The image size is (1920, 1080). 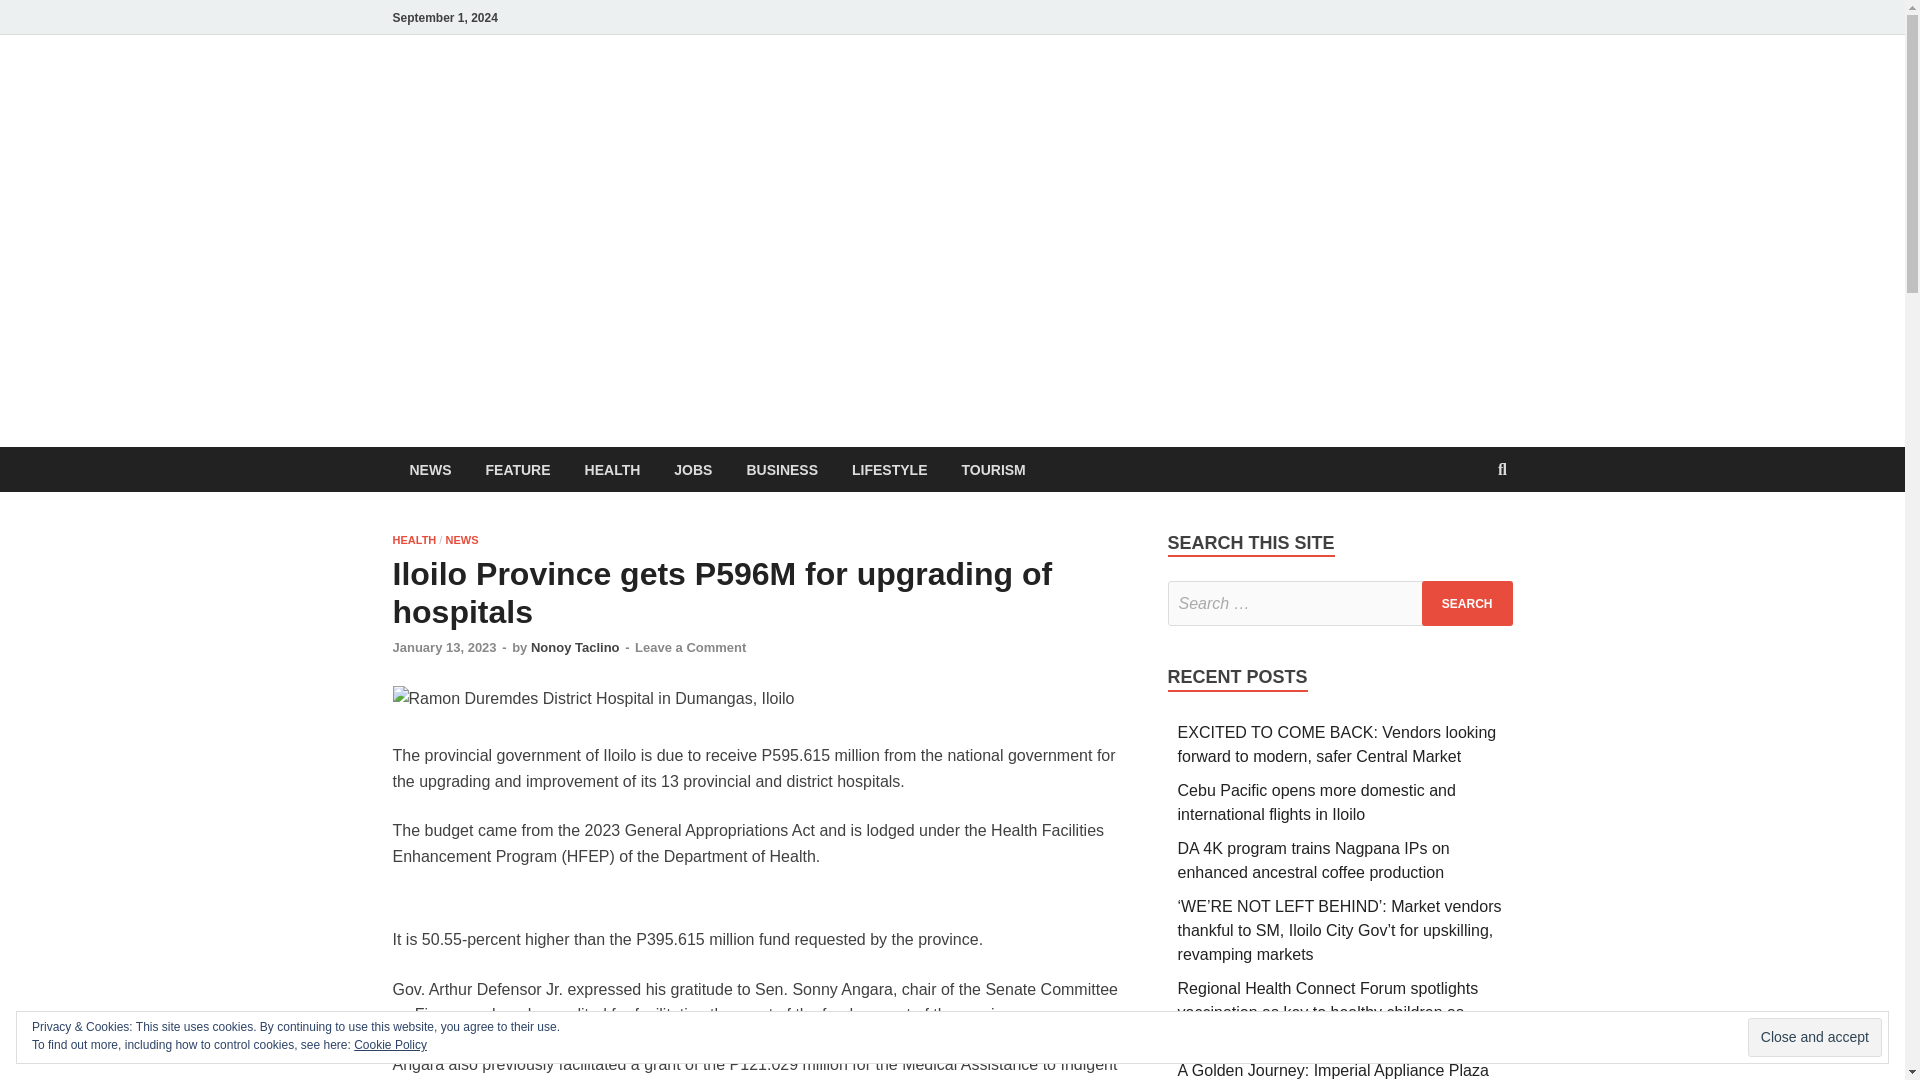 What do you see at coordinates (613, 470) in the screenshot?
I see `HEALTH` at bounding box center [613, 470].